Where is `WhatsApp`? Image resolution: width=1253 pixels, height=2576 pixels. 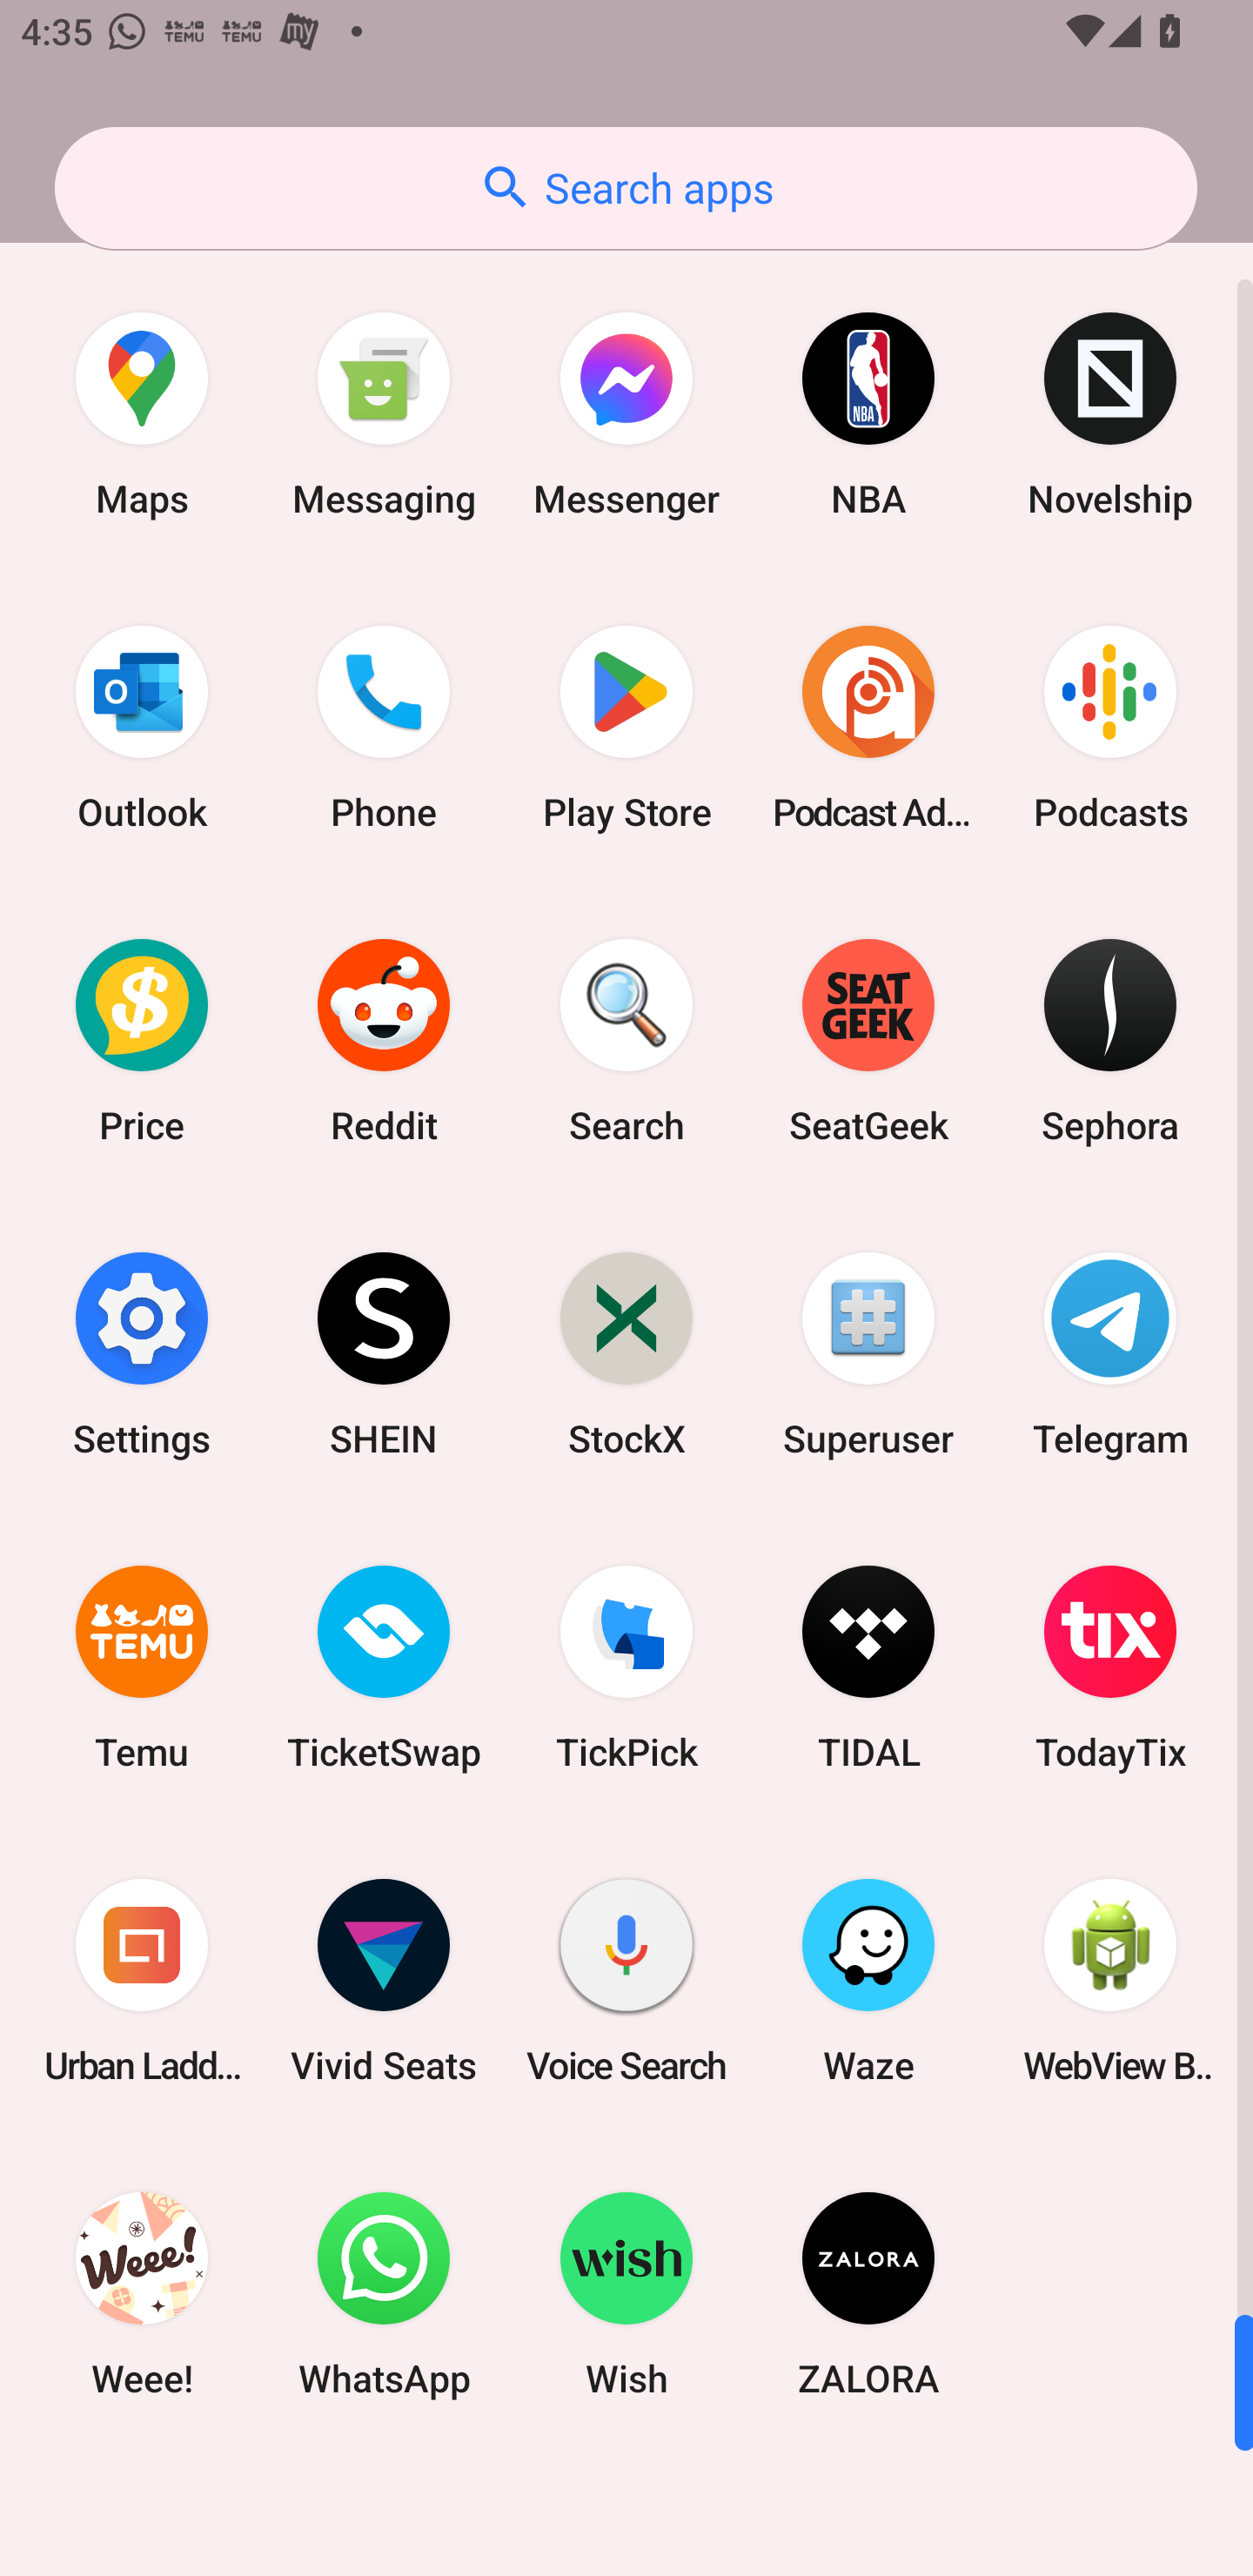
WhatsApp is located at coordinates (384, 2293).